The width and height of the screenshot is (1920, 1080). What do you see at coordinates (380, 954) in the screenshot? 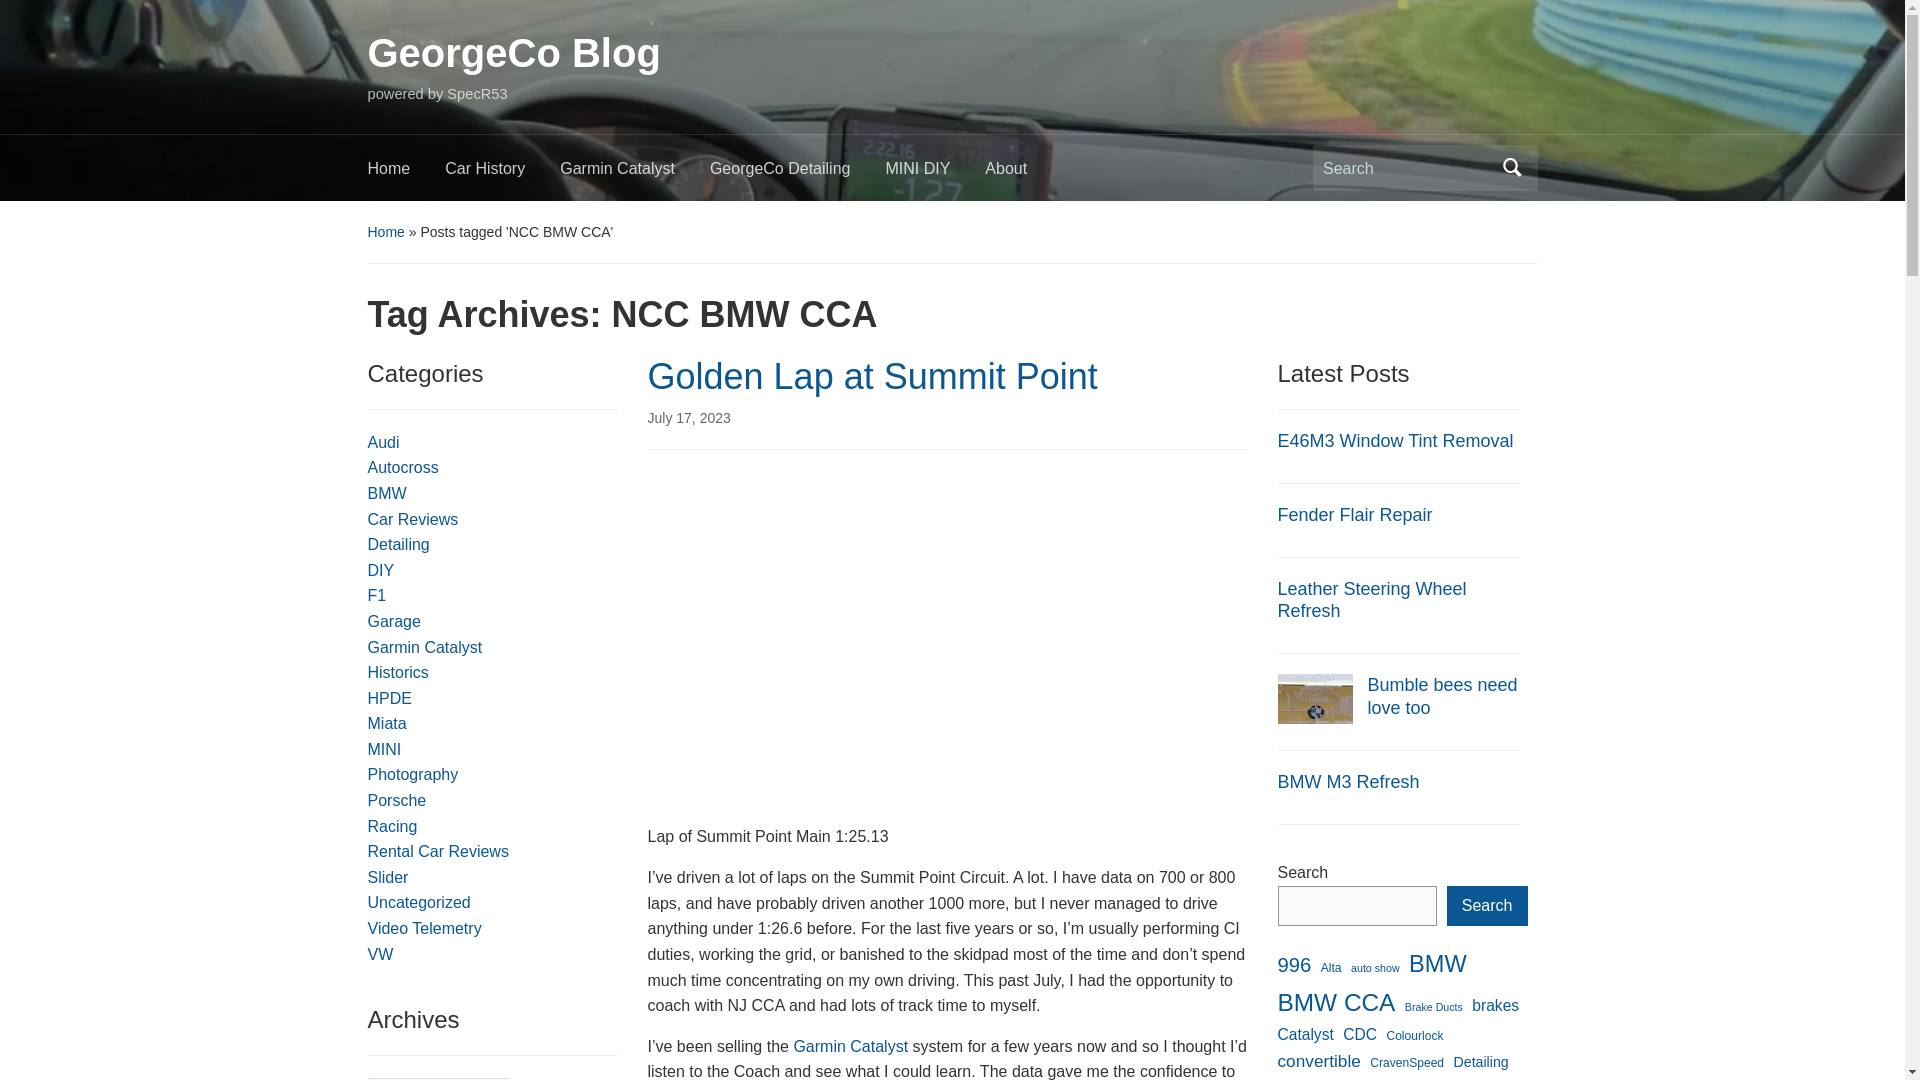
I see `VW` at bounding box center [380, 954].